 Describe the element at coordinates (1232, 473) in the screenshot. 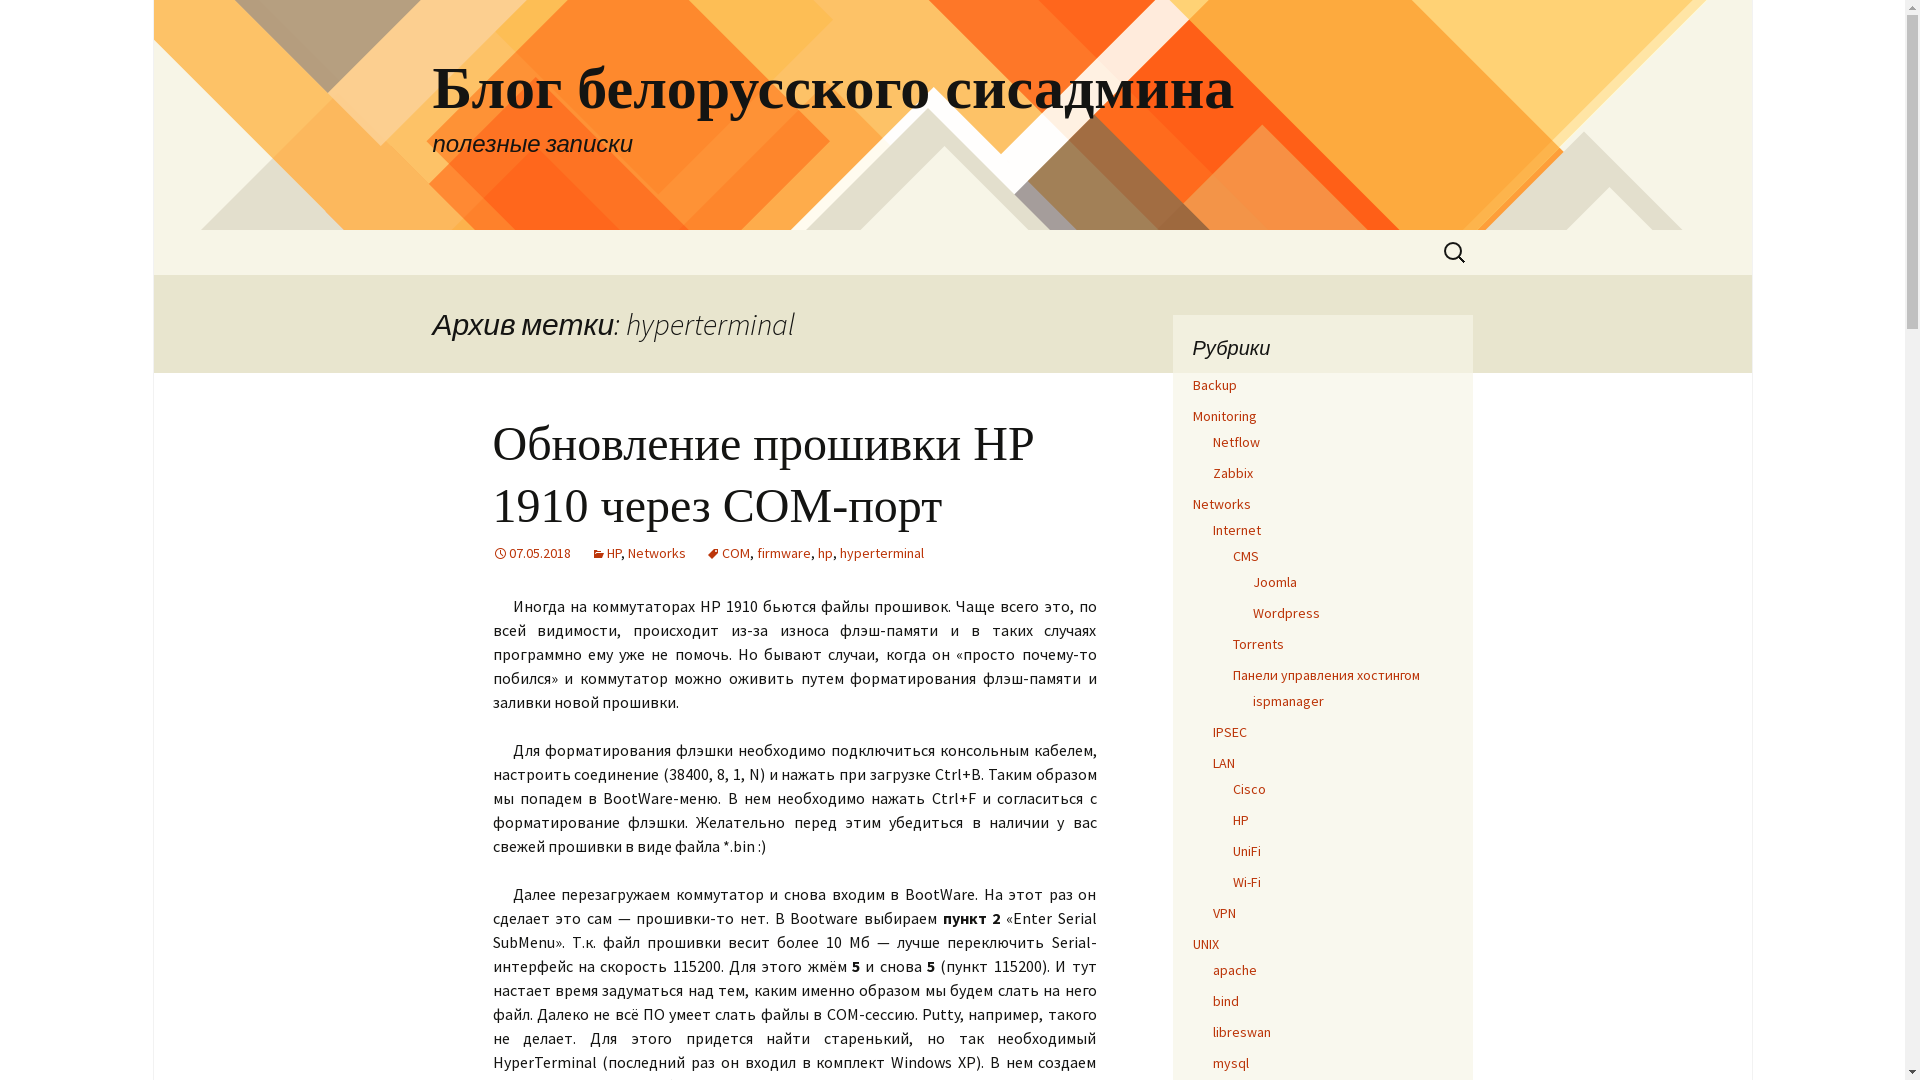

I see `Zabbix` at that location.